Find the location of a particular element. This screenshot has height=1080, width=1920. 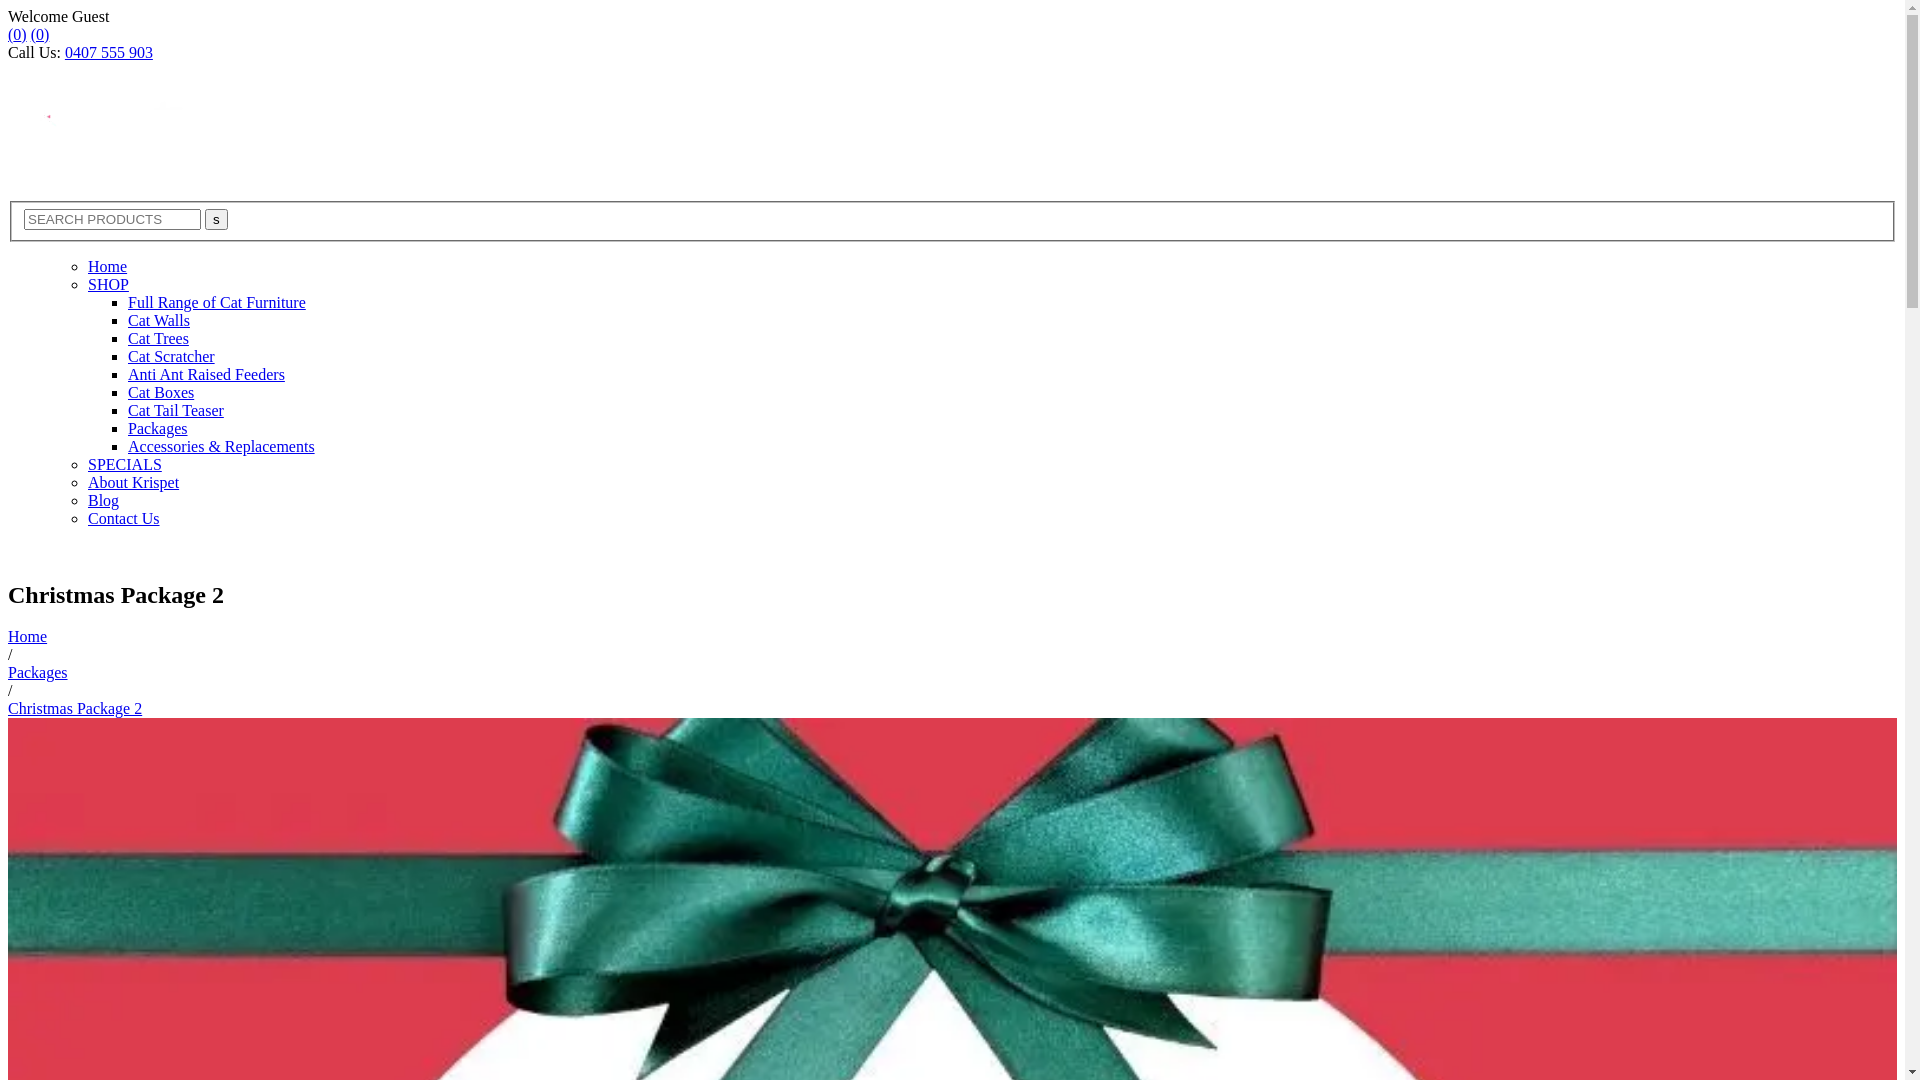

Cat Tail Teaser is located at coordinates (176, 410).